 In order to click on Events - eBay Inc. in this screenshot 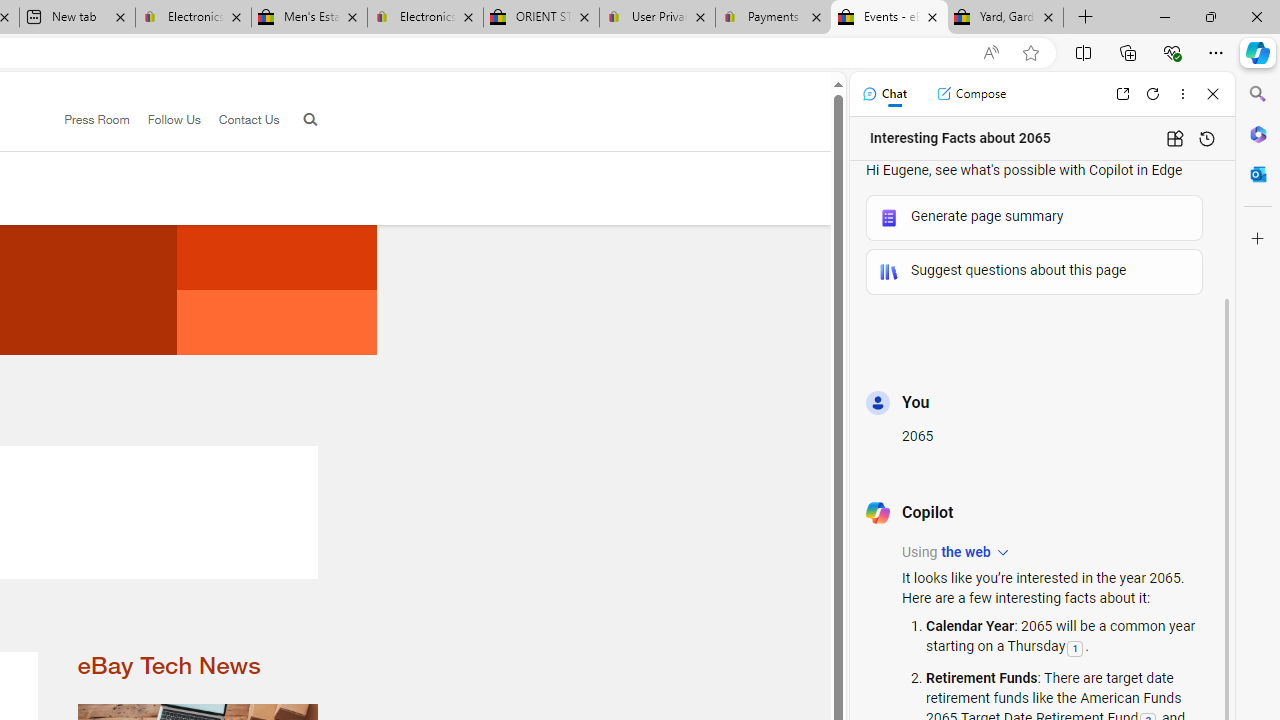, I will do `click(890, 18)`.